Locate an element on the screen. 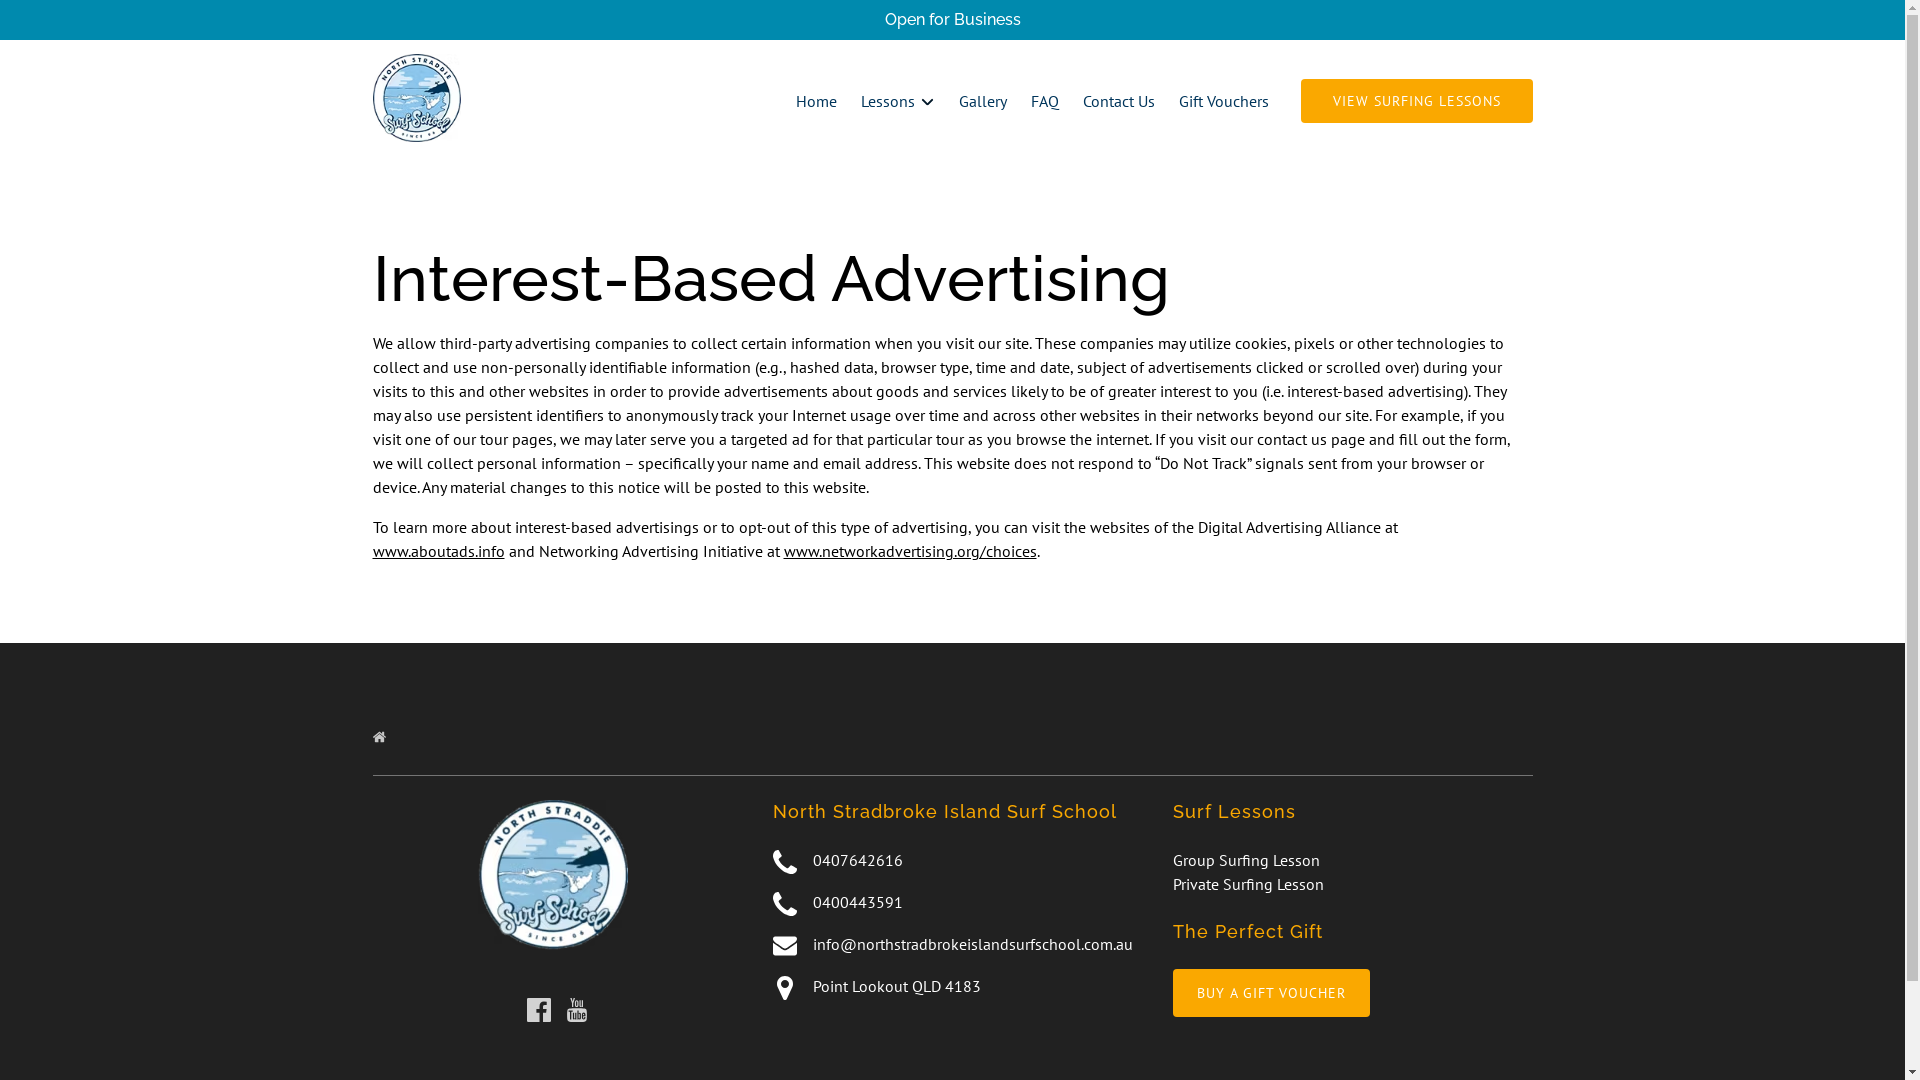 This screenshot has height=1080, width=1920. Skip to footer is located at coordinates (56, 22).